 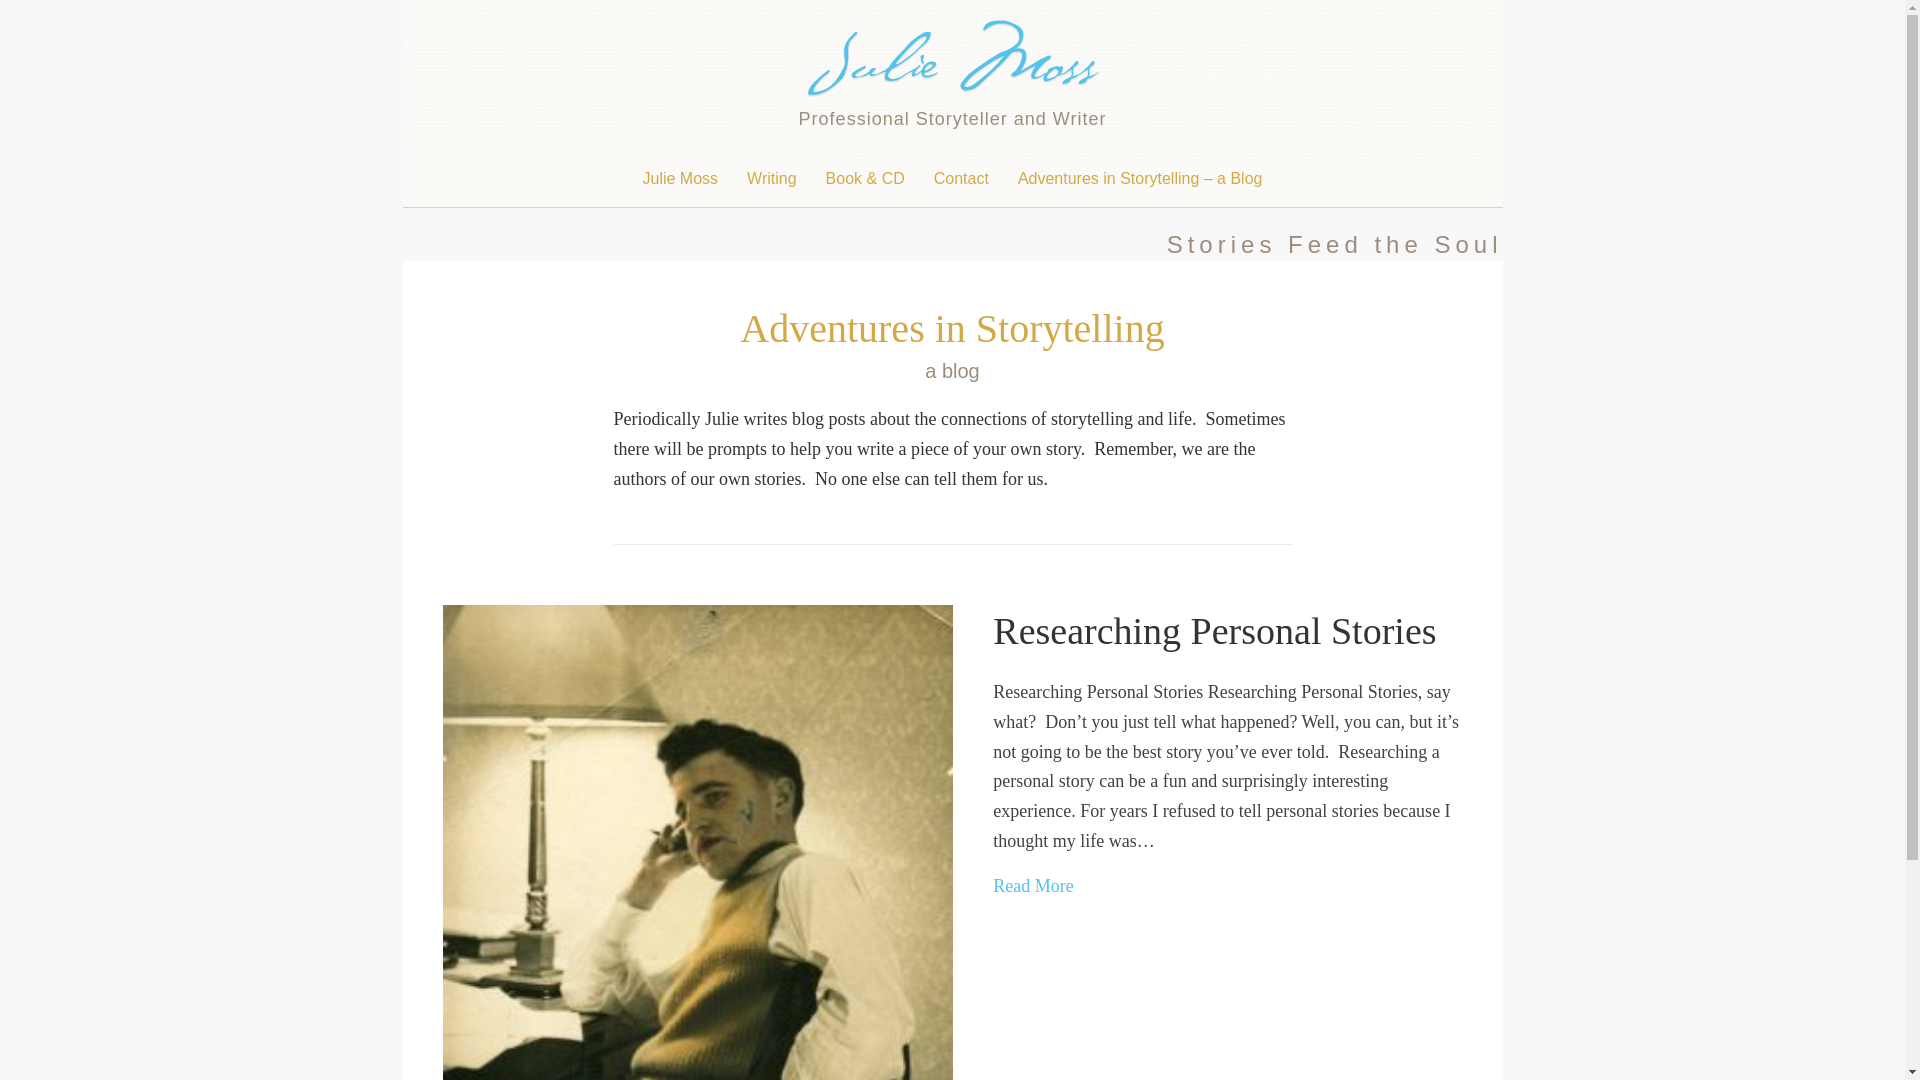 I want to click on Researching Personal Stories, so click(x=1214, y=631).